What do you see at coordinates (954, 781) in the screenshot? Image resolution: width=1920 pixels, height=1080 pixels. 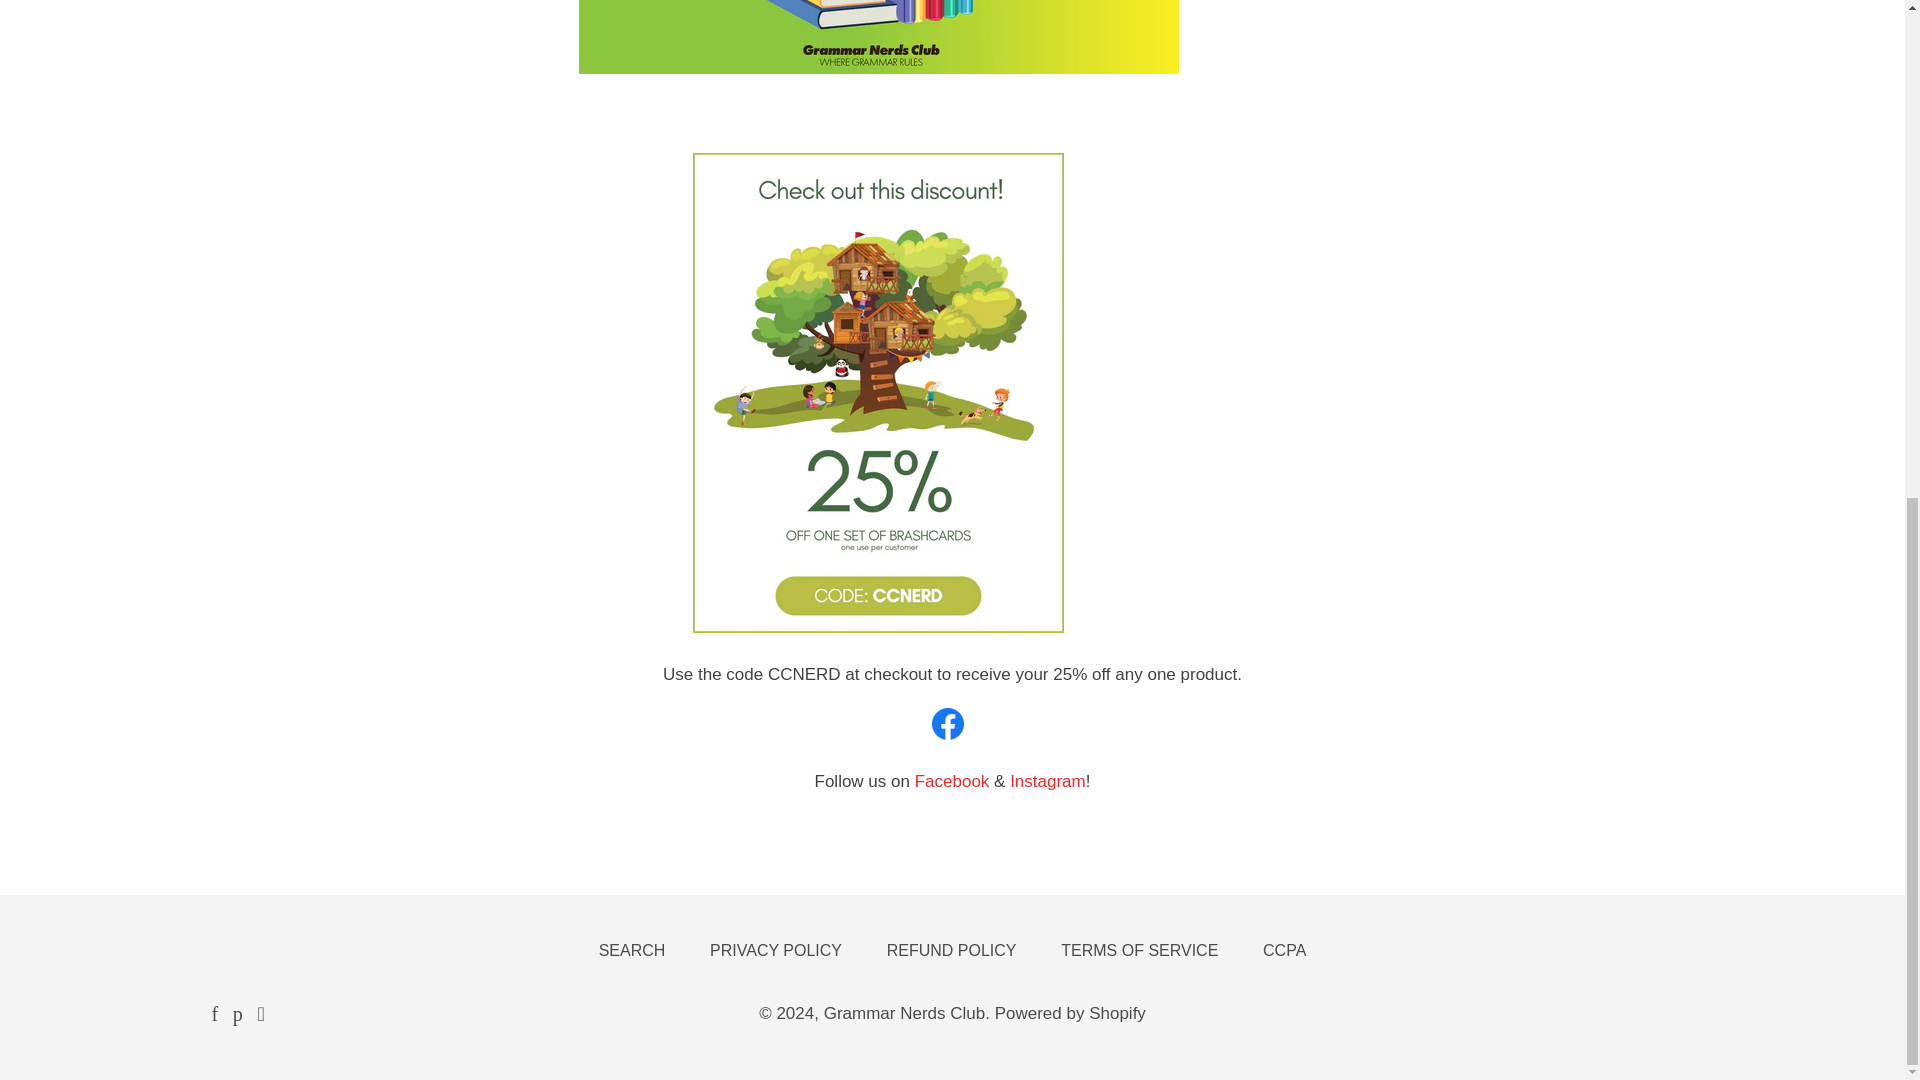 I see `Facebook` at bounding box center [954, 781].